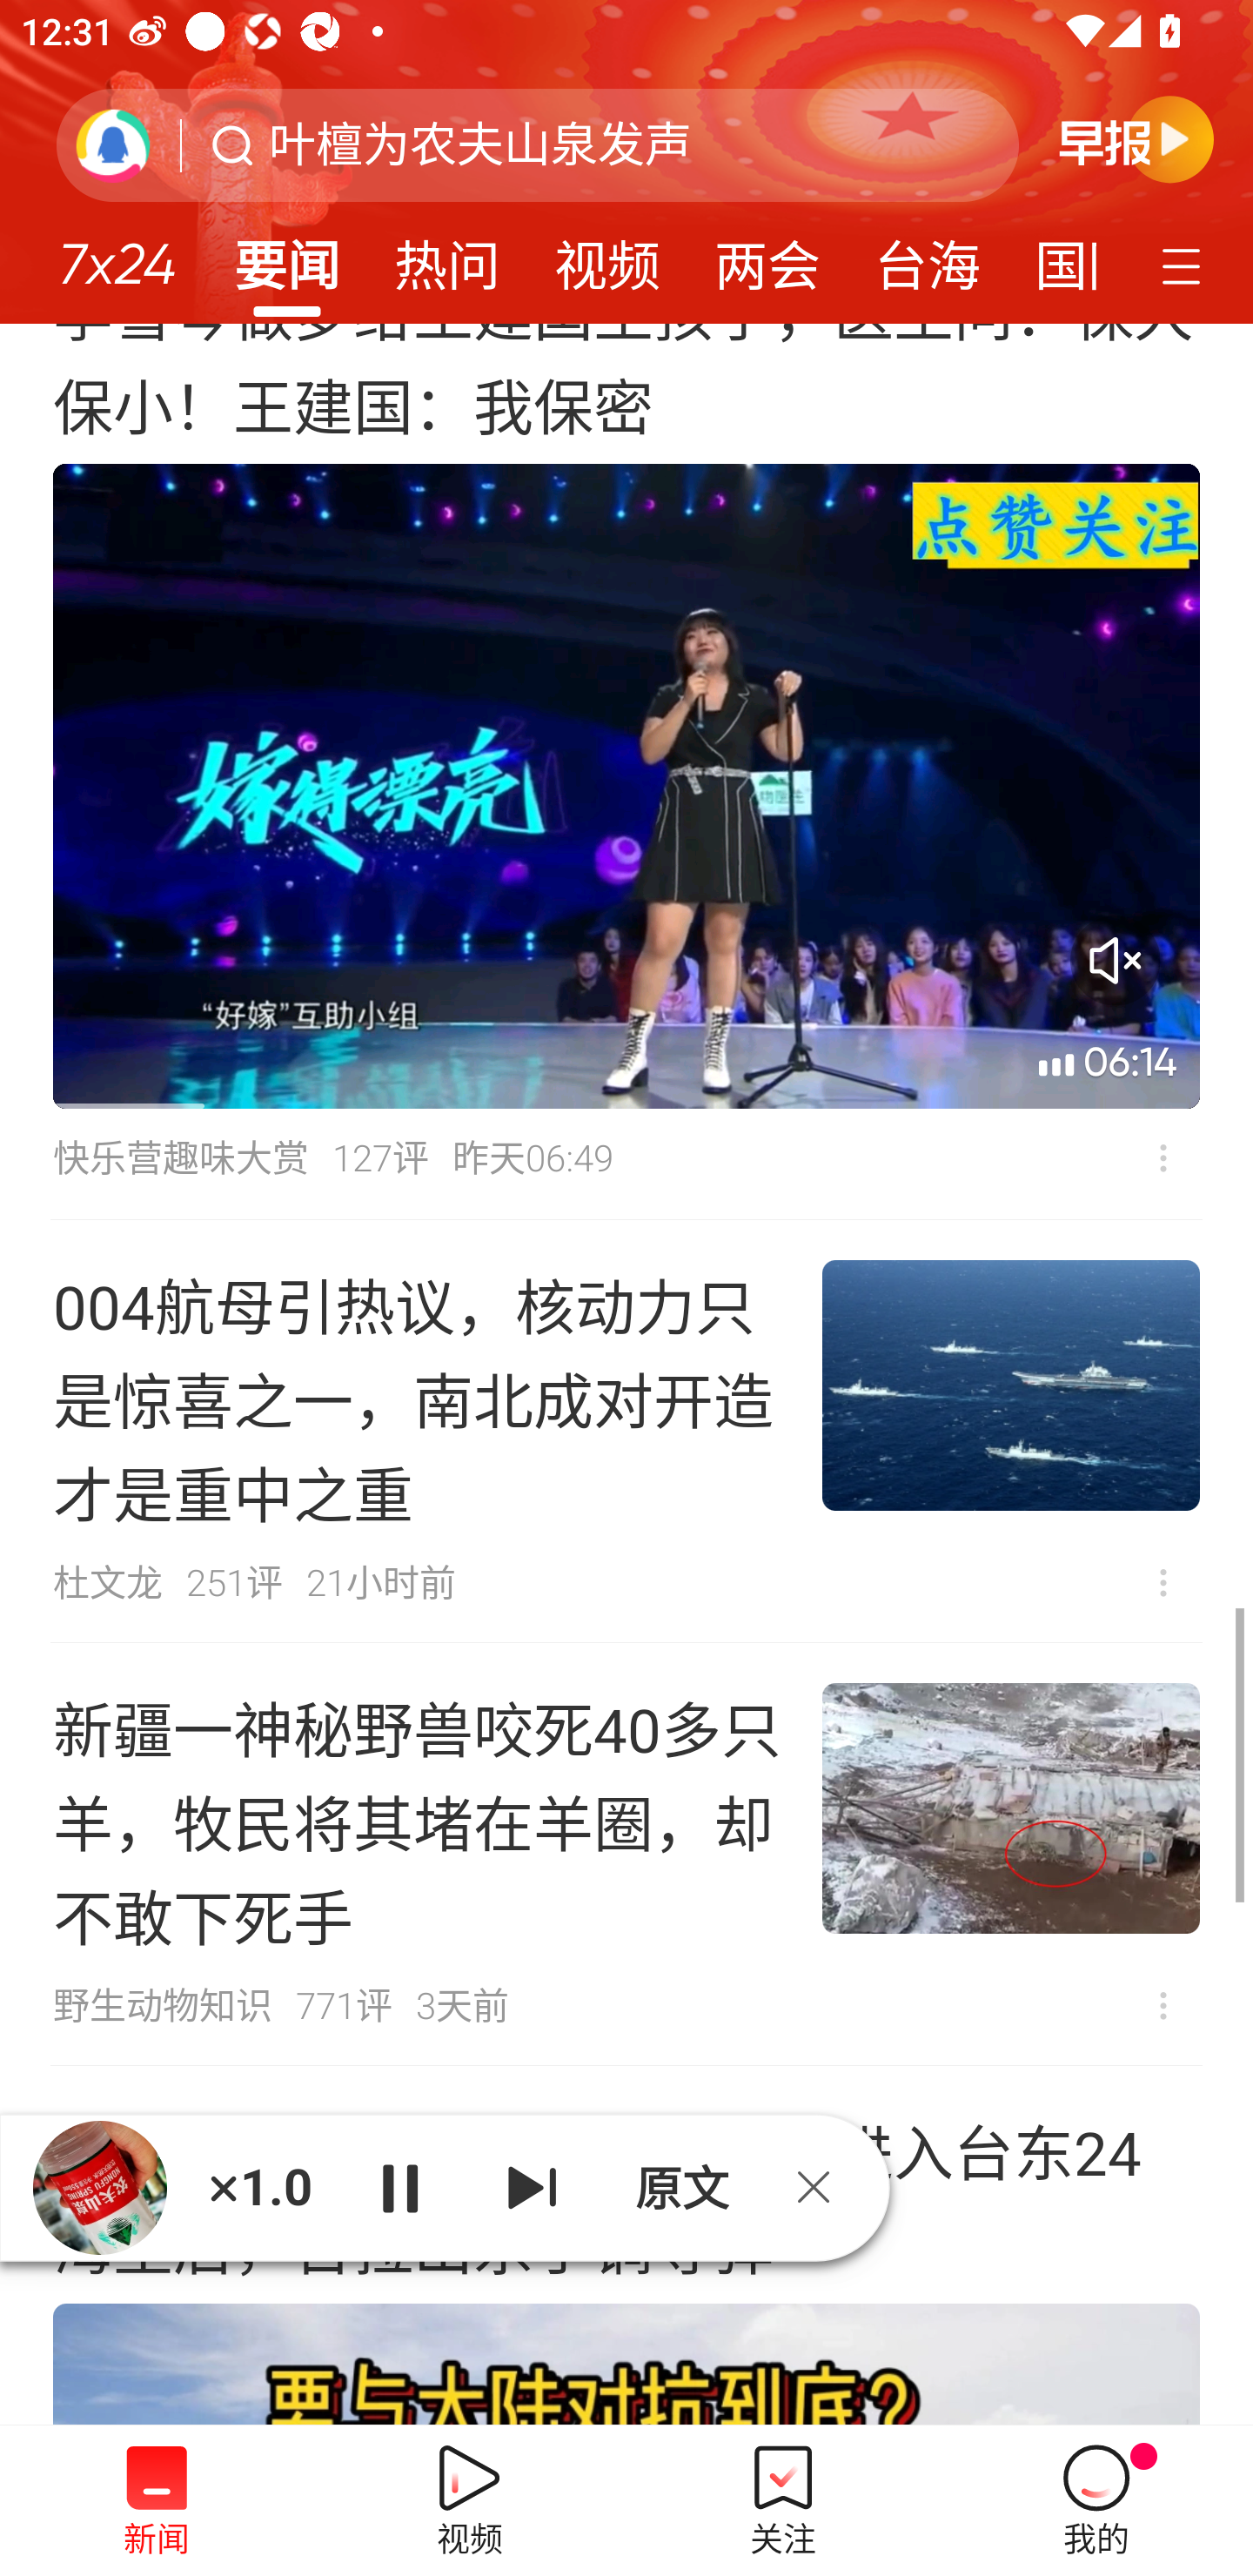 This screenshot has height=2576, width=1253. Describe the element at coordinates (259, 2186) in the screenshot. I see ` 1.0` at that location.